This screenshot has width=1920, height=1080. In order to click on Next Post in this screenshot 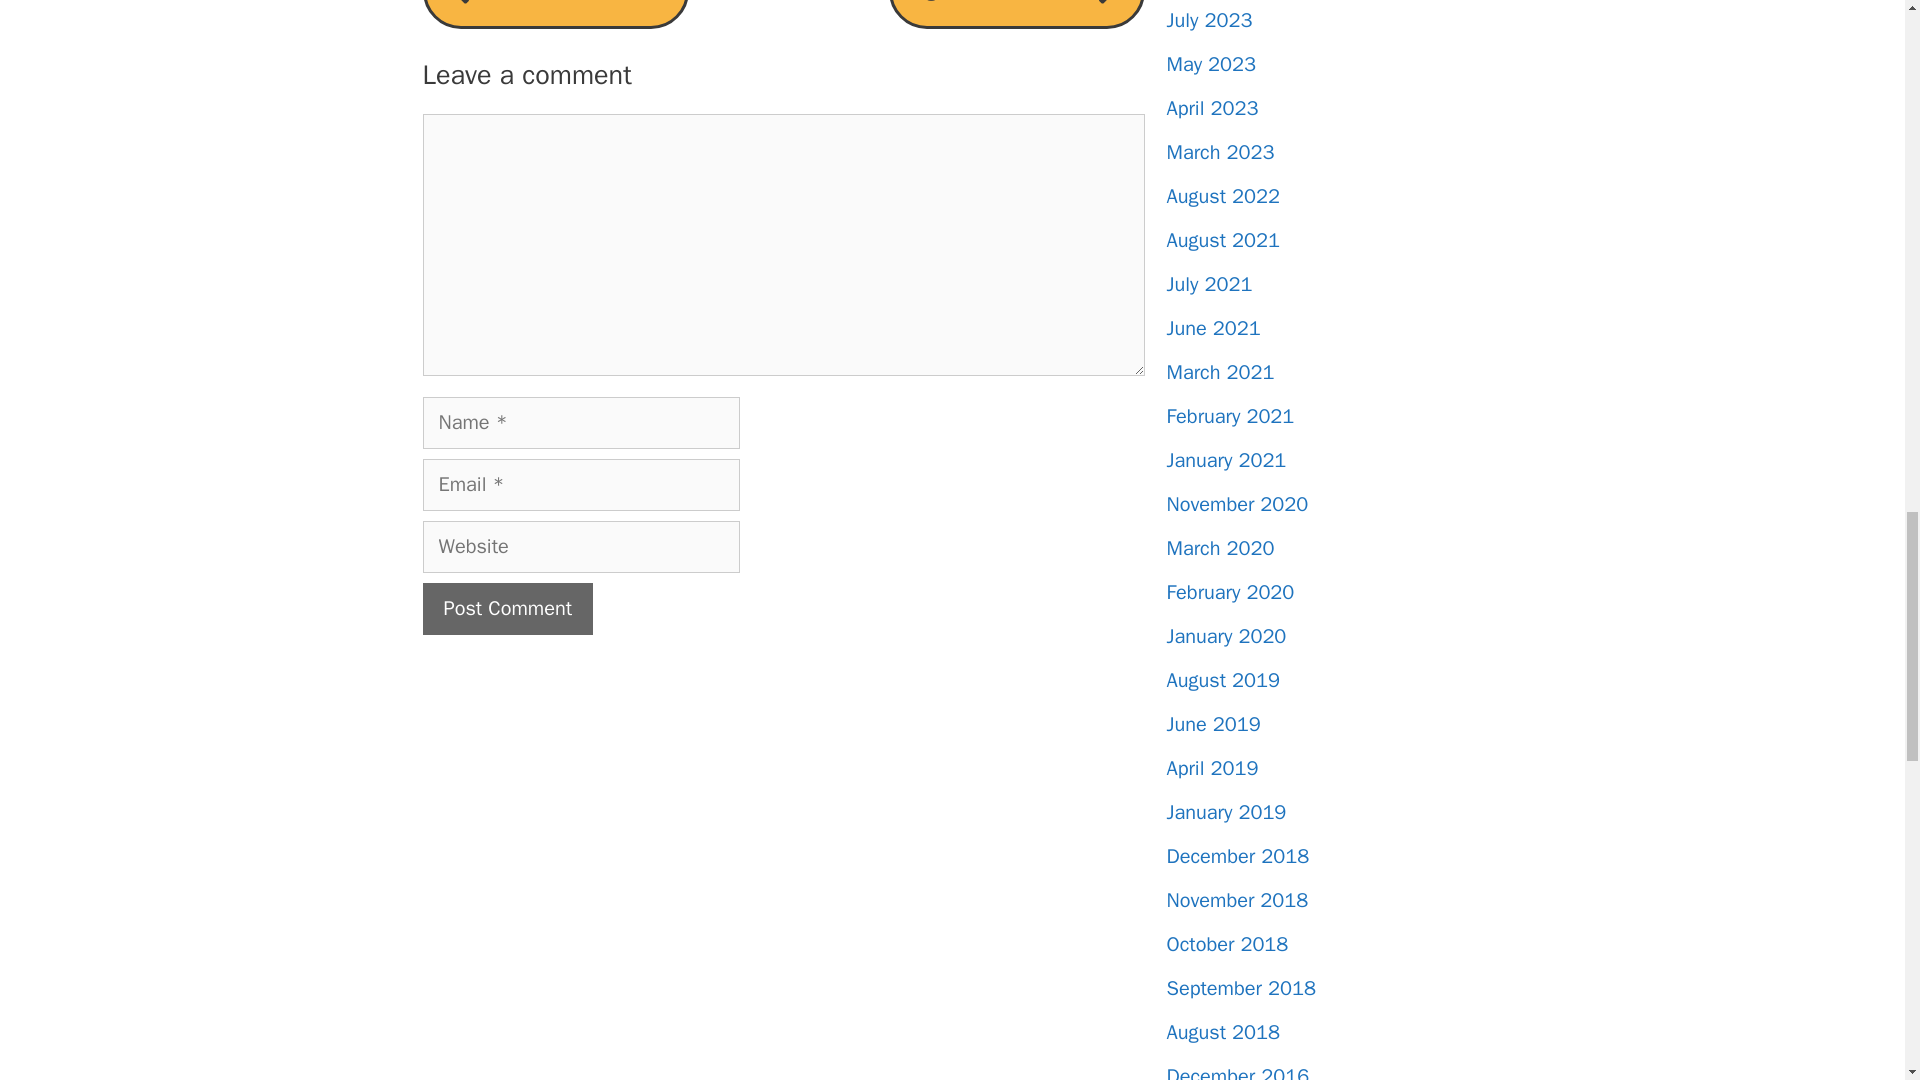, I will do `click(1016, 14)`.